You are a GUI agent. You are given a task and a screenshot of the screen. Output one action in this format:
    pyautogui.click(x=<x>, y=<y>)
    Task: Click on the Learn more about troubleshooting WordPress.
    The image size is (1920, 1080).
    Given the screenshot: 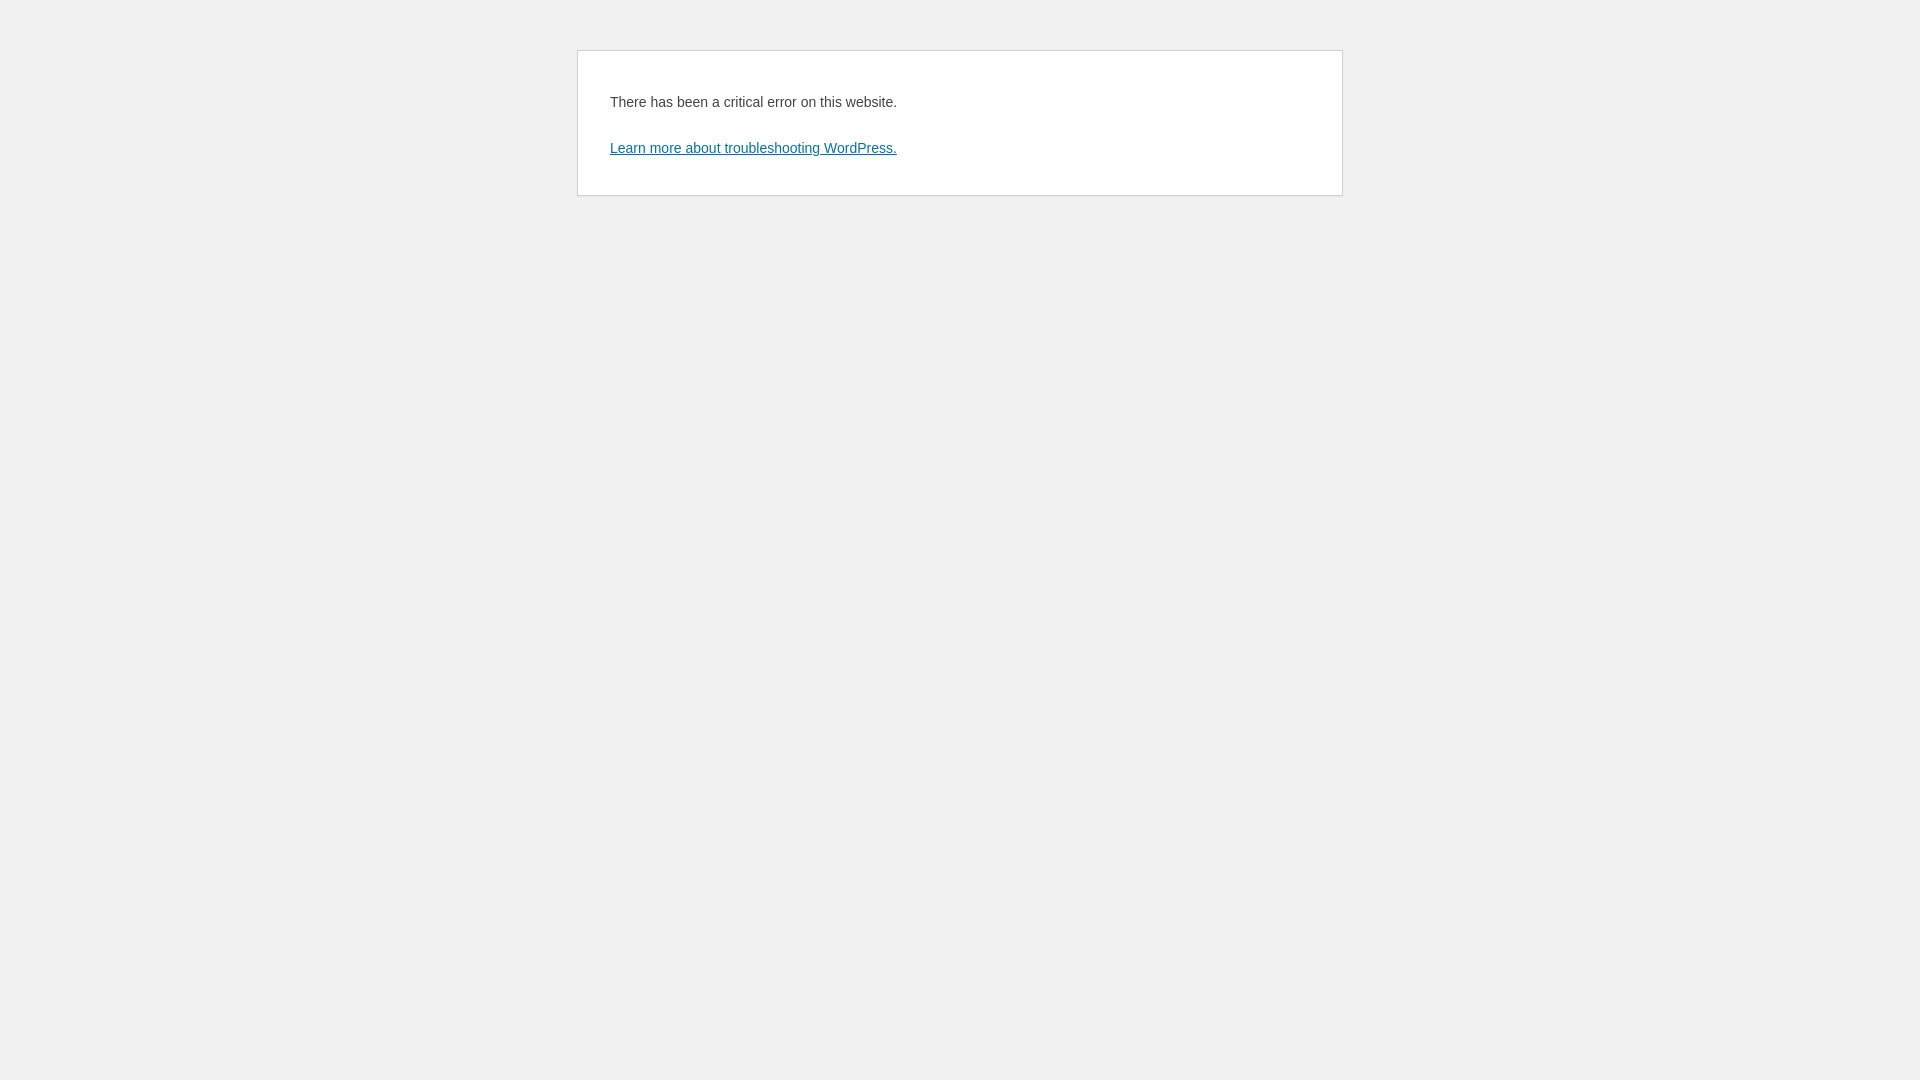 What is the action you would take?
    pyautogui.click(x=754, y=148)
    